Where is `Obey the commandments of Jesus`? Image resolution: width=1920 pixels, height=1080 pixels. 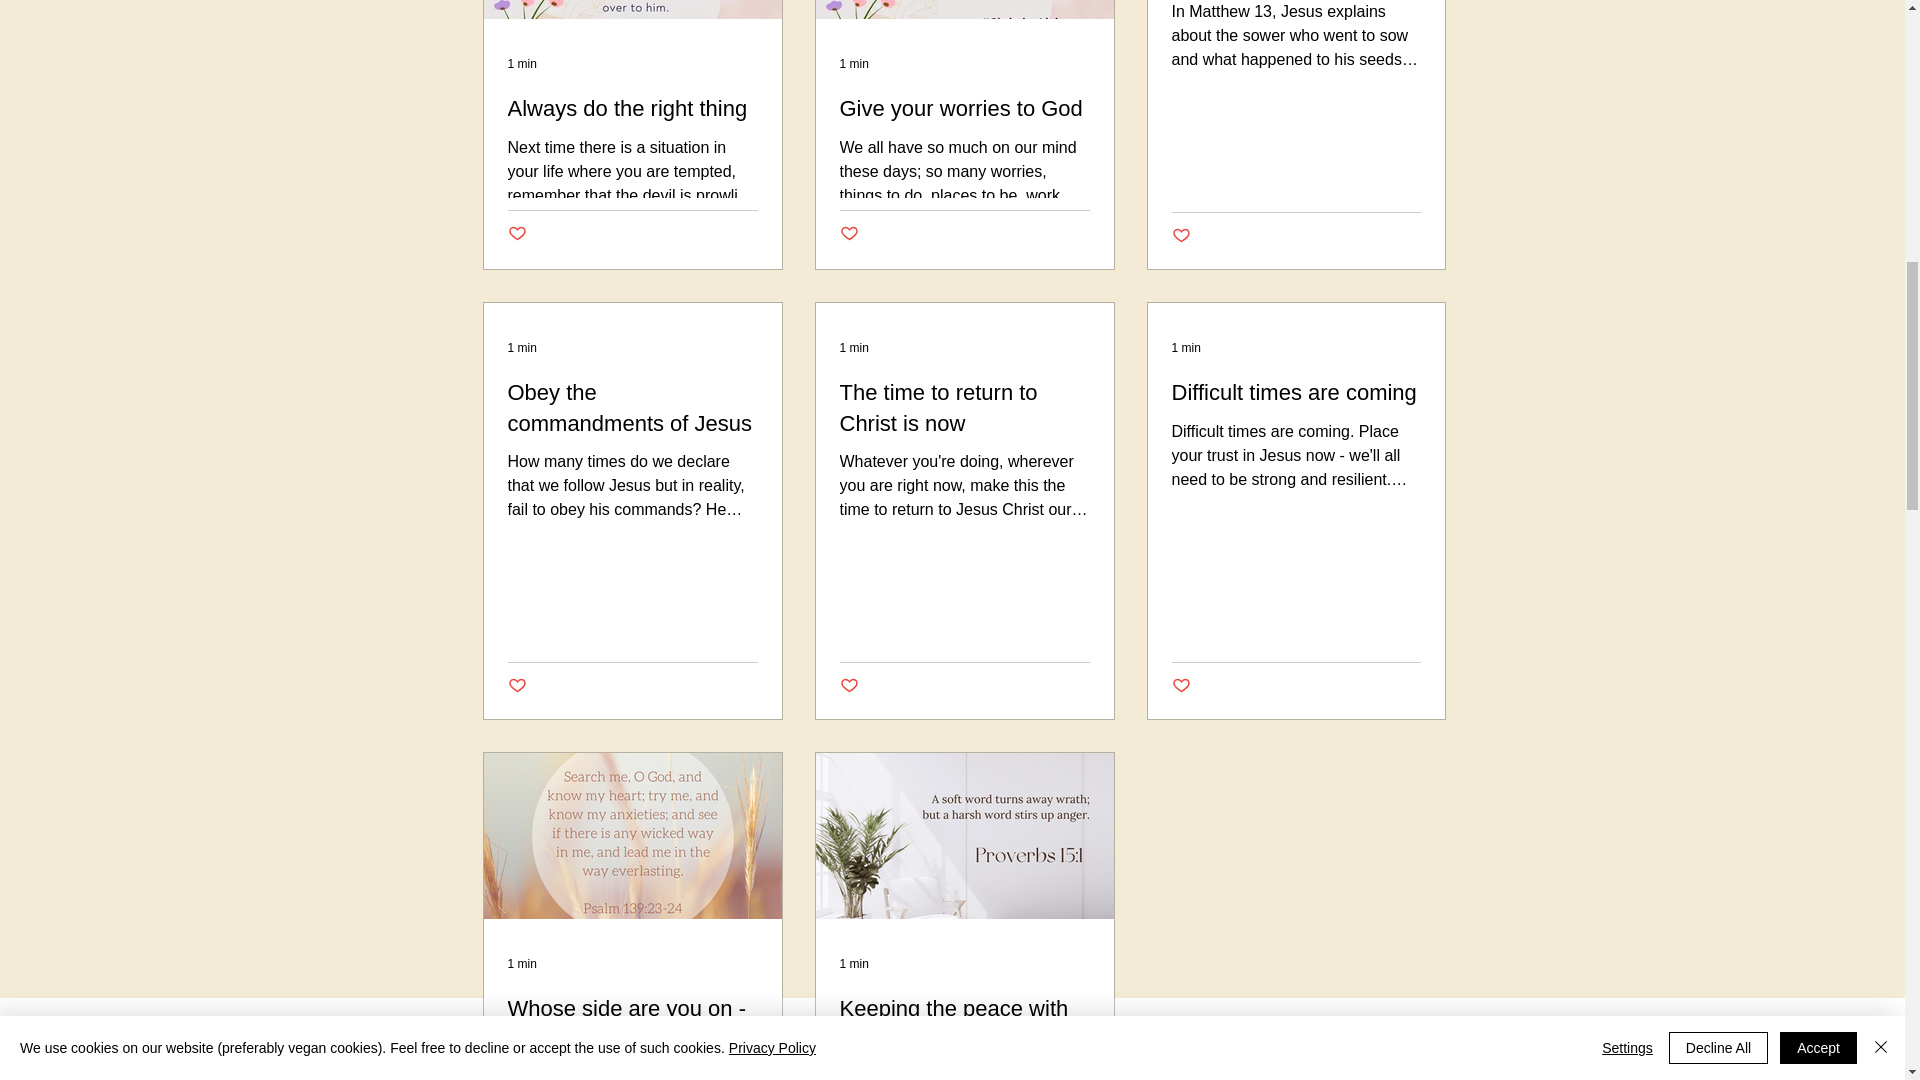
Obey the commandments of Jesus is located at coordinates (633, 408).